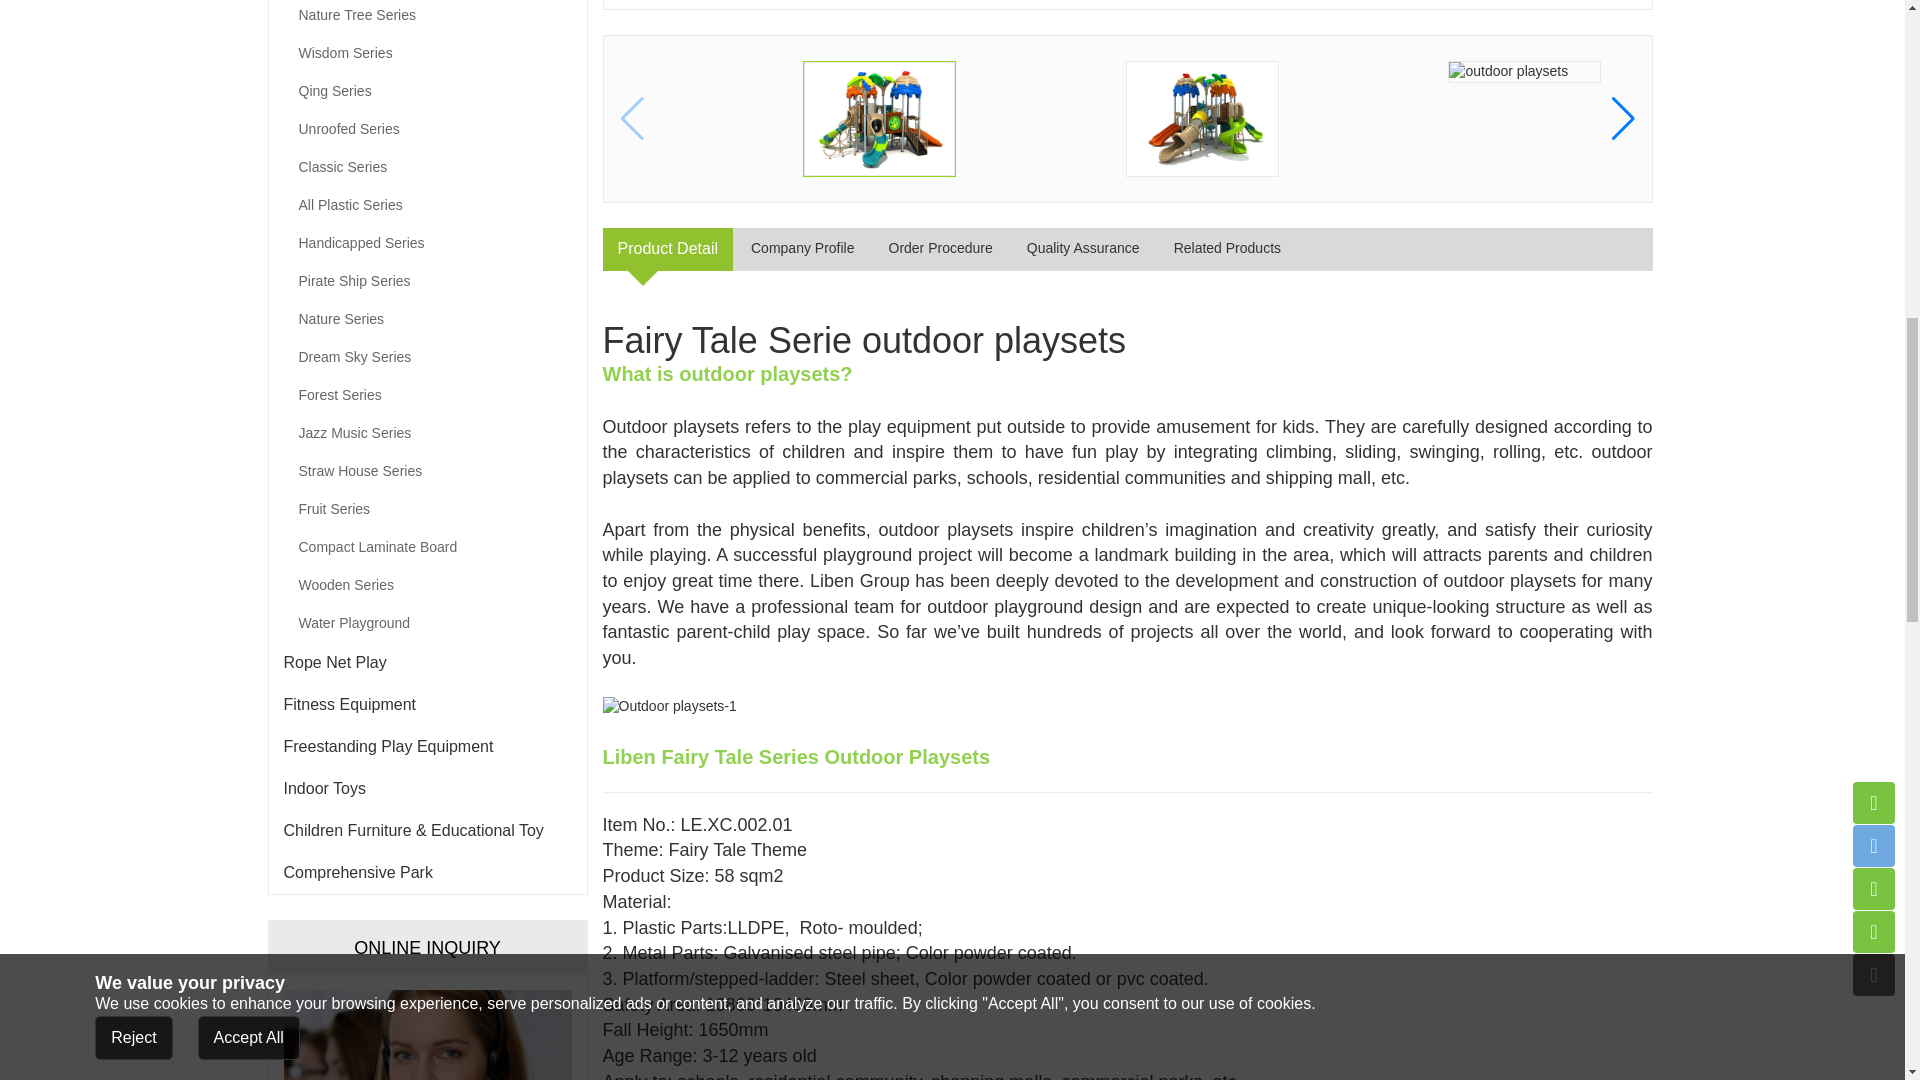  I want to click on Qing Series, so click(426, 91).